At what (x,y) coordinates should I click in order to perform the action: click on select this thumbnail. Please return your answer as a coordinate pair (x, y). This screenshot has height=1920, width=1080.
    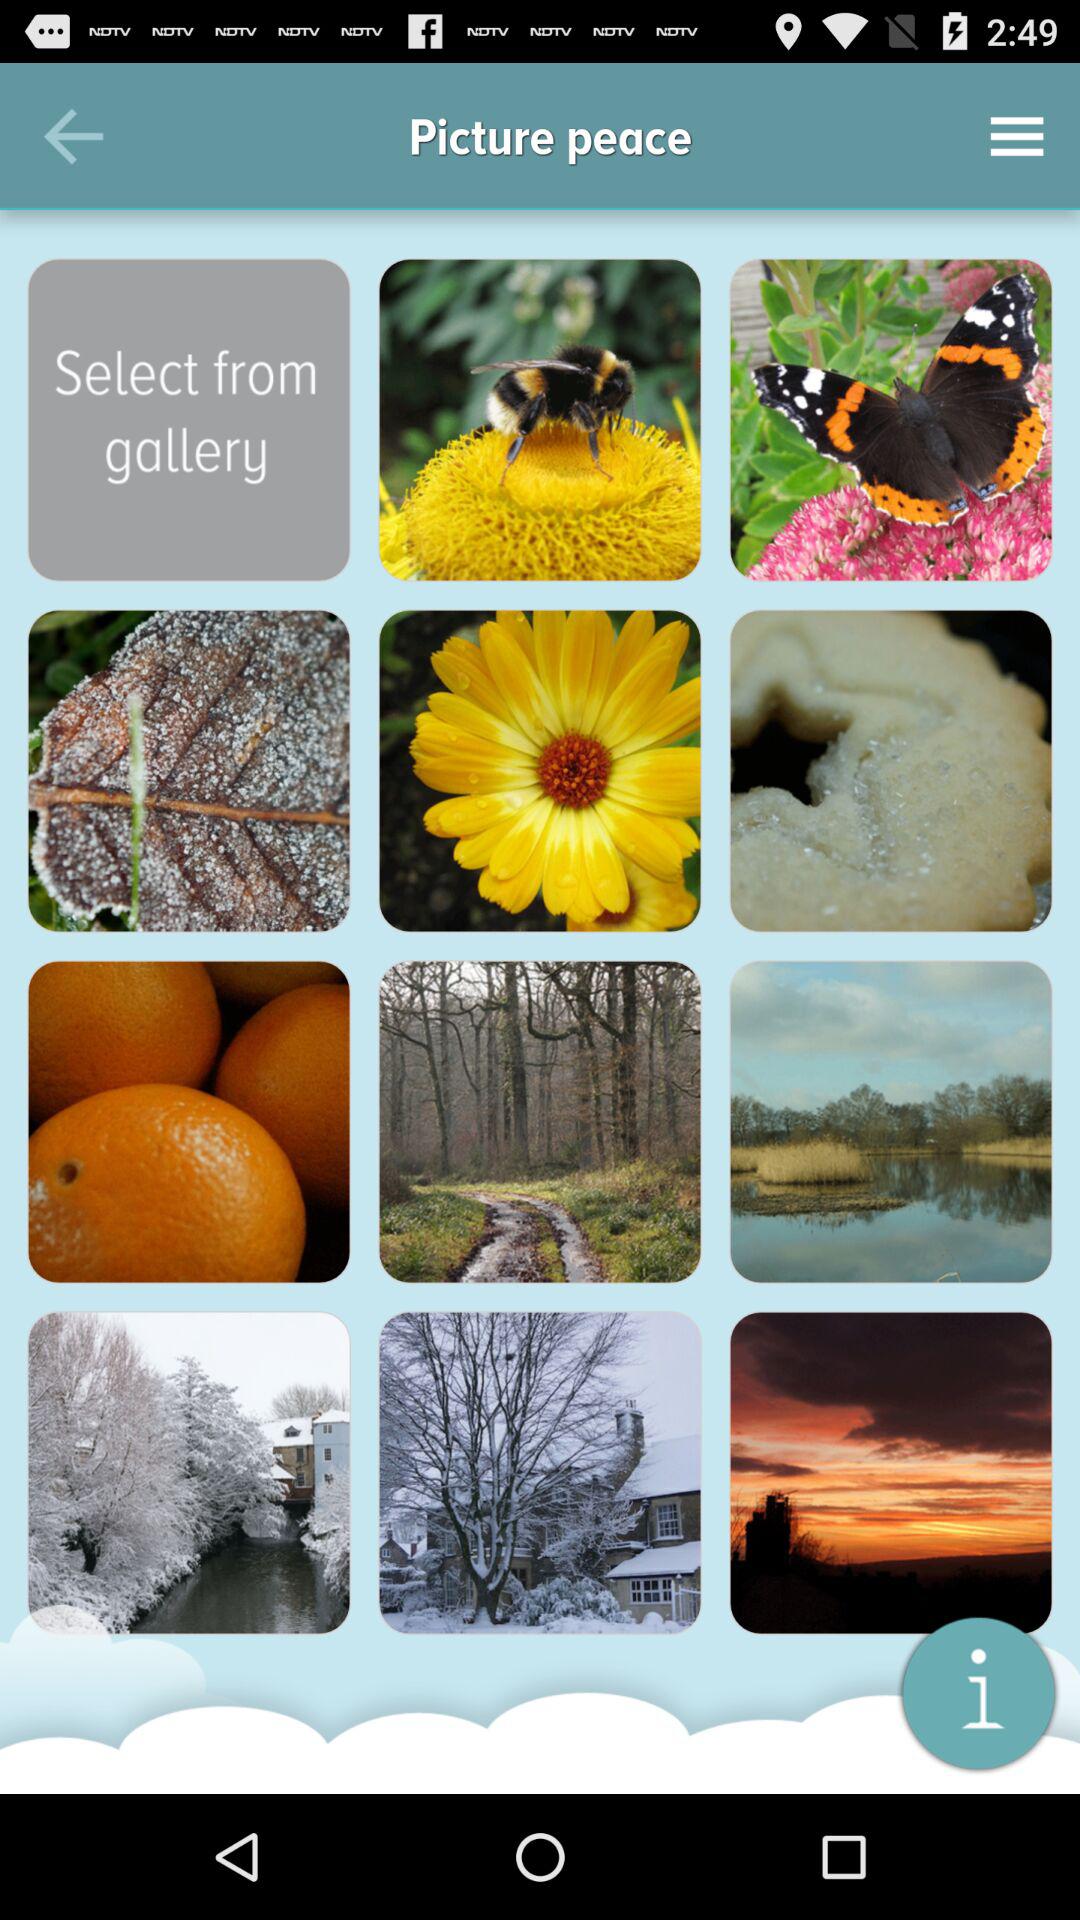
    Looking at the image, I should click on (540, 420).